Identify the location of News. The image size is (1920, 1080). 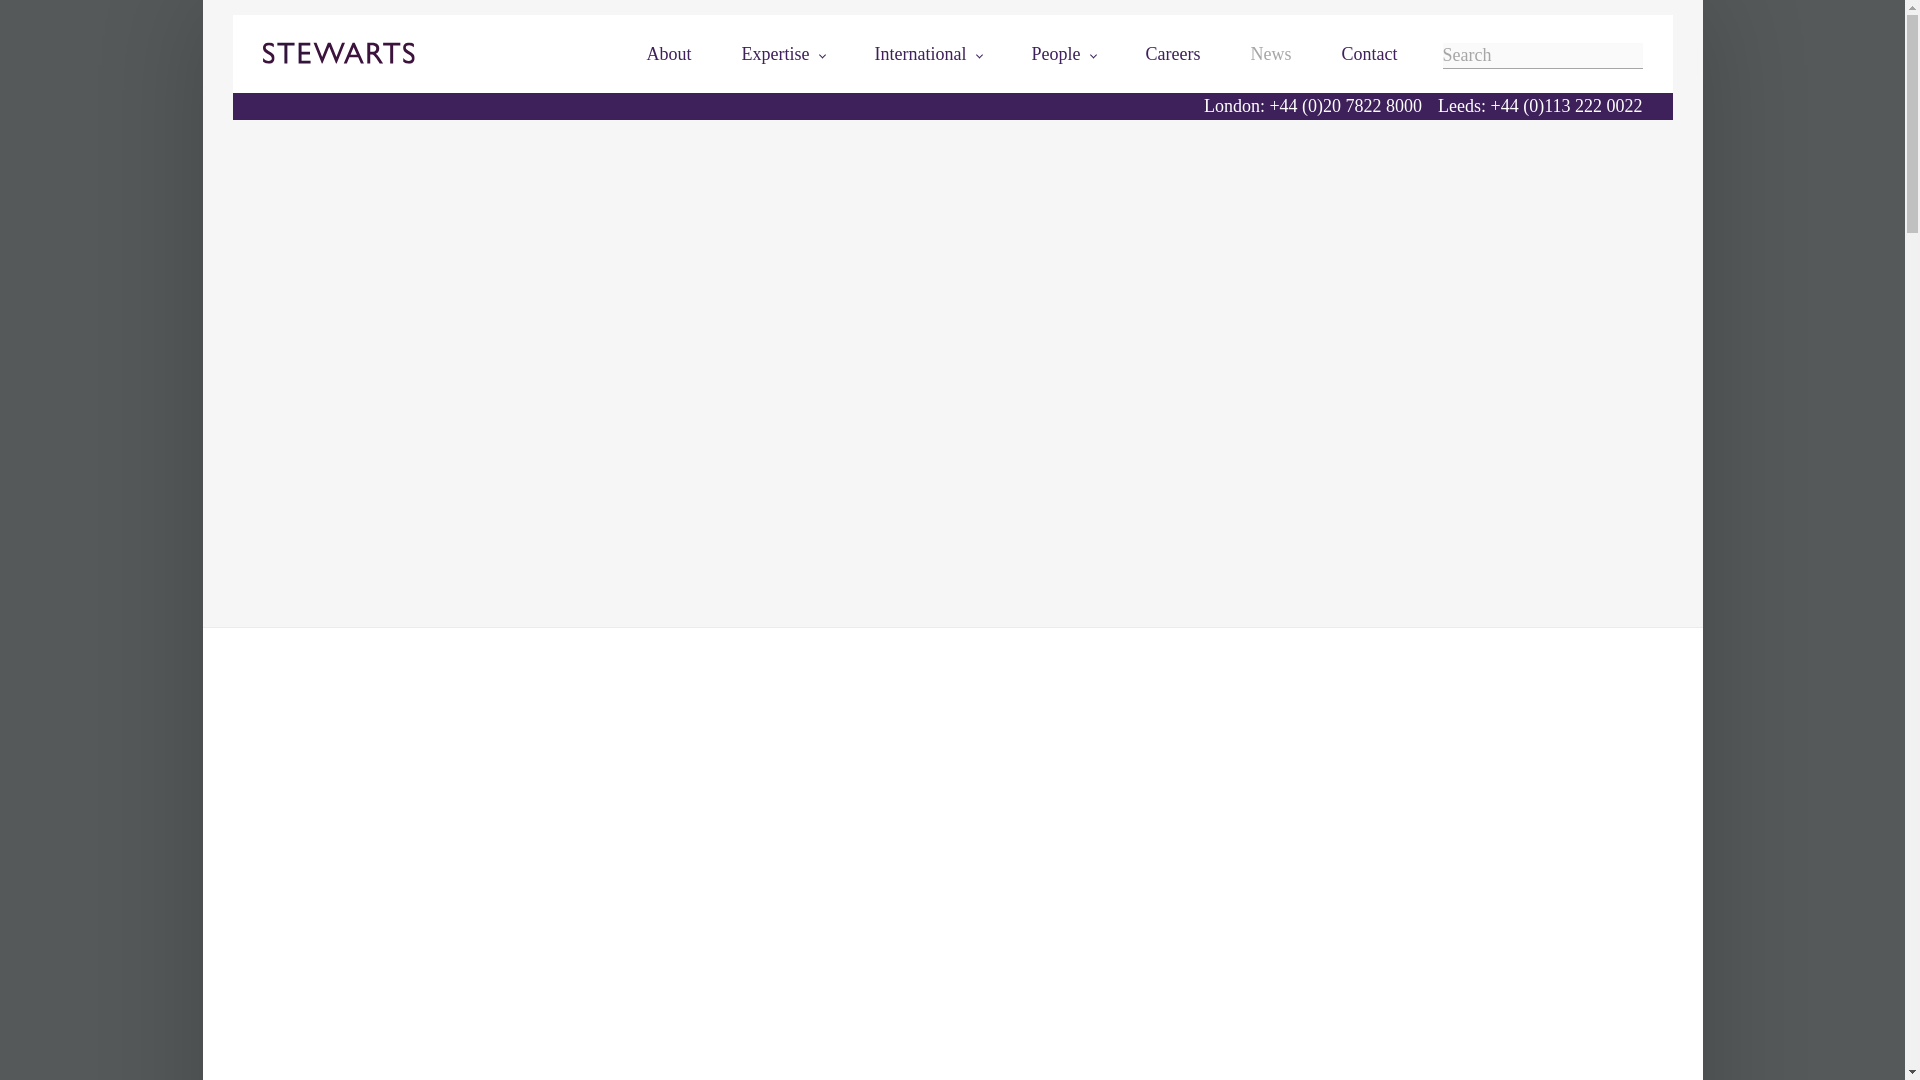
(1272, 54).